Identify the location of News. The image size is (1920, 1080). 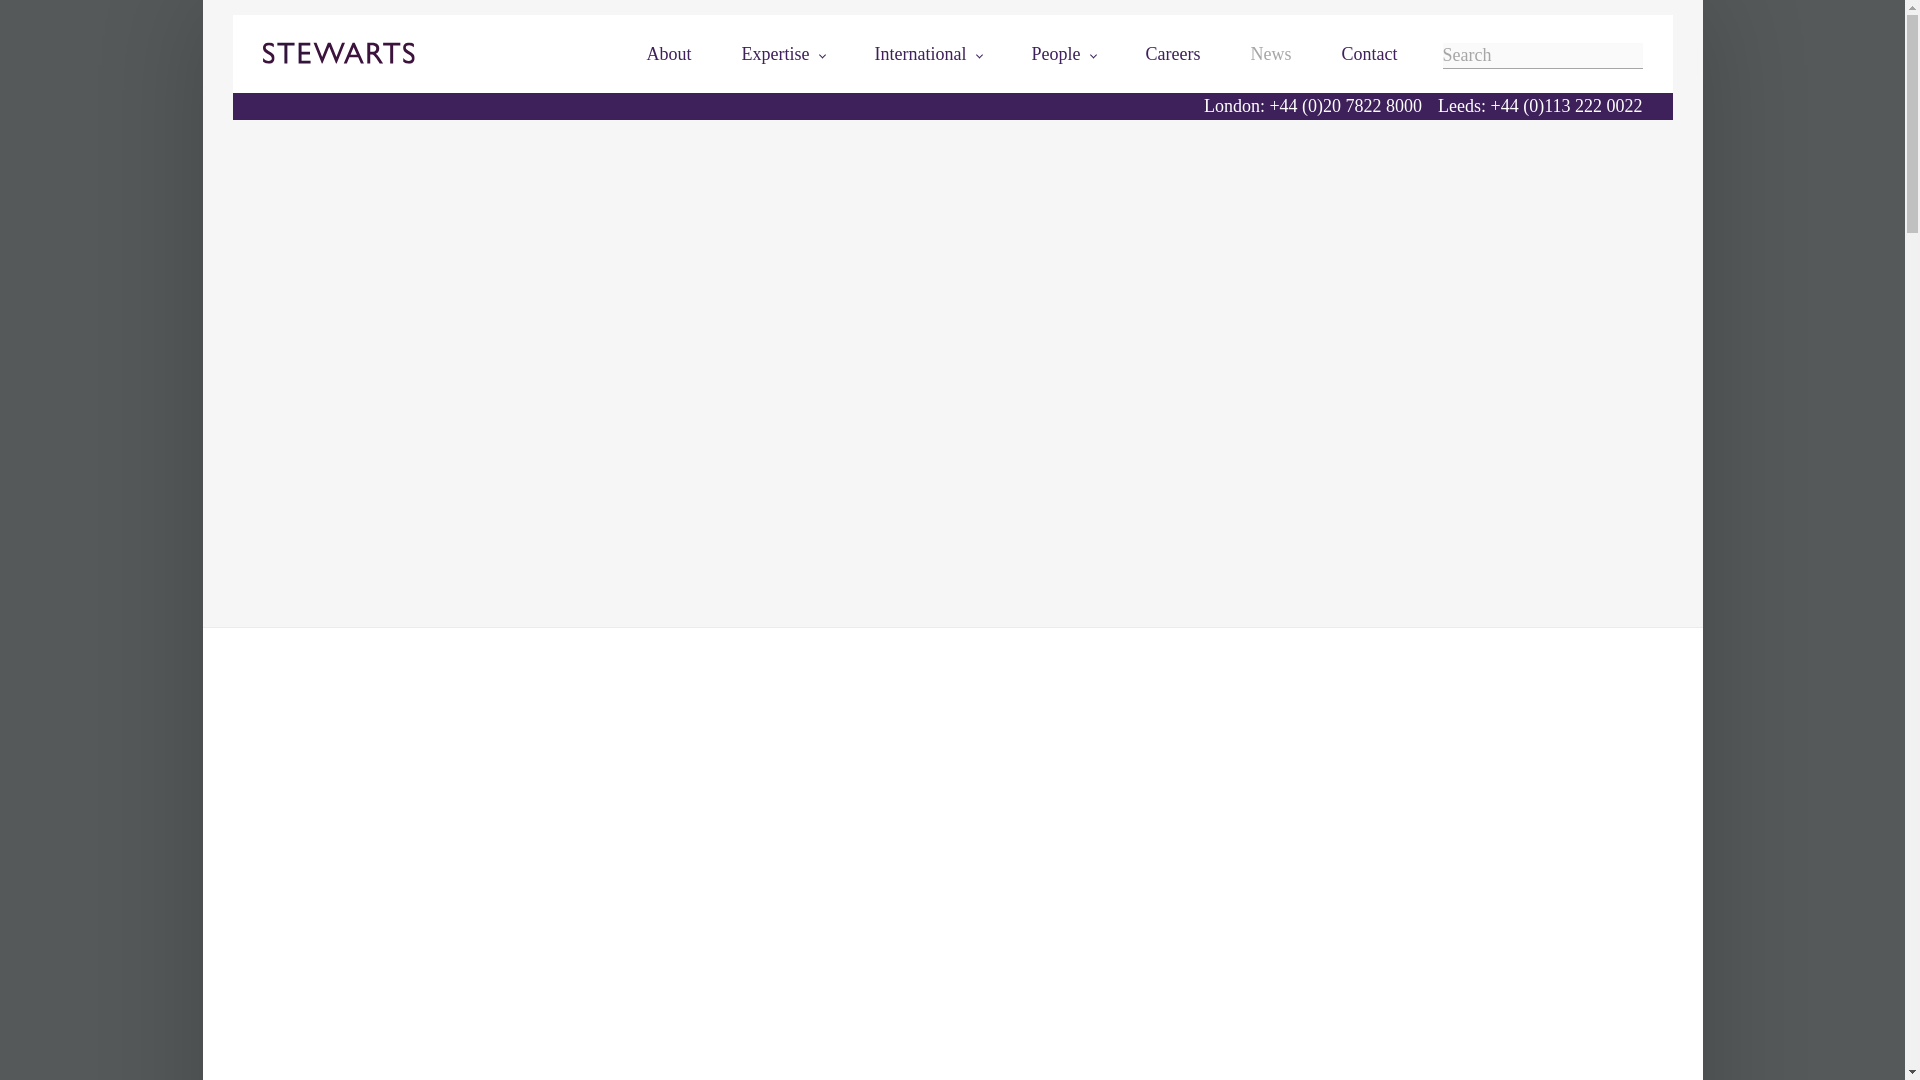
(1272, 54).